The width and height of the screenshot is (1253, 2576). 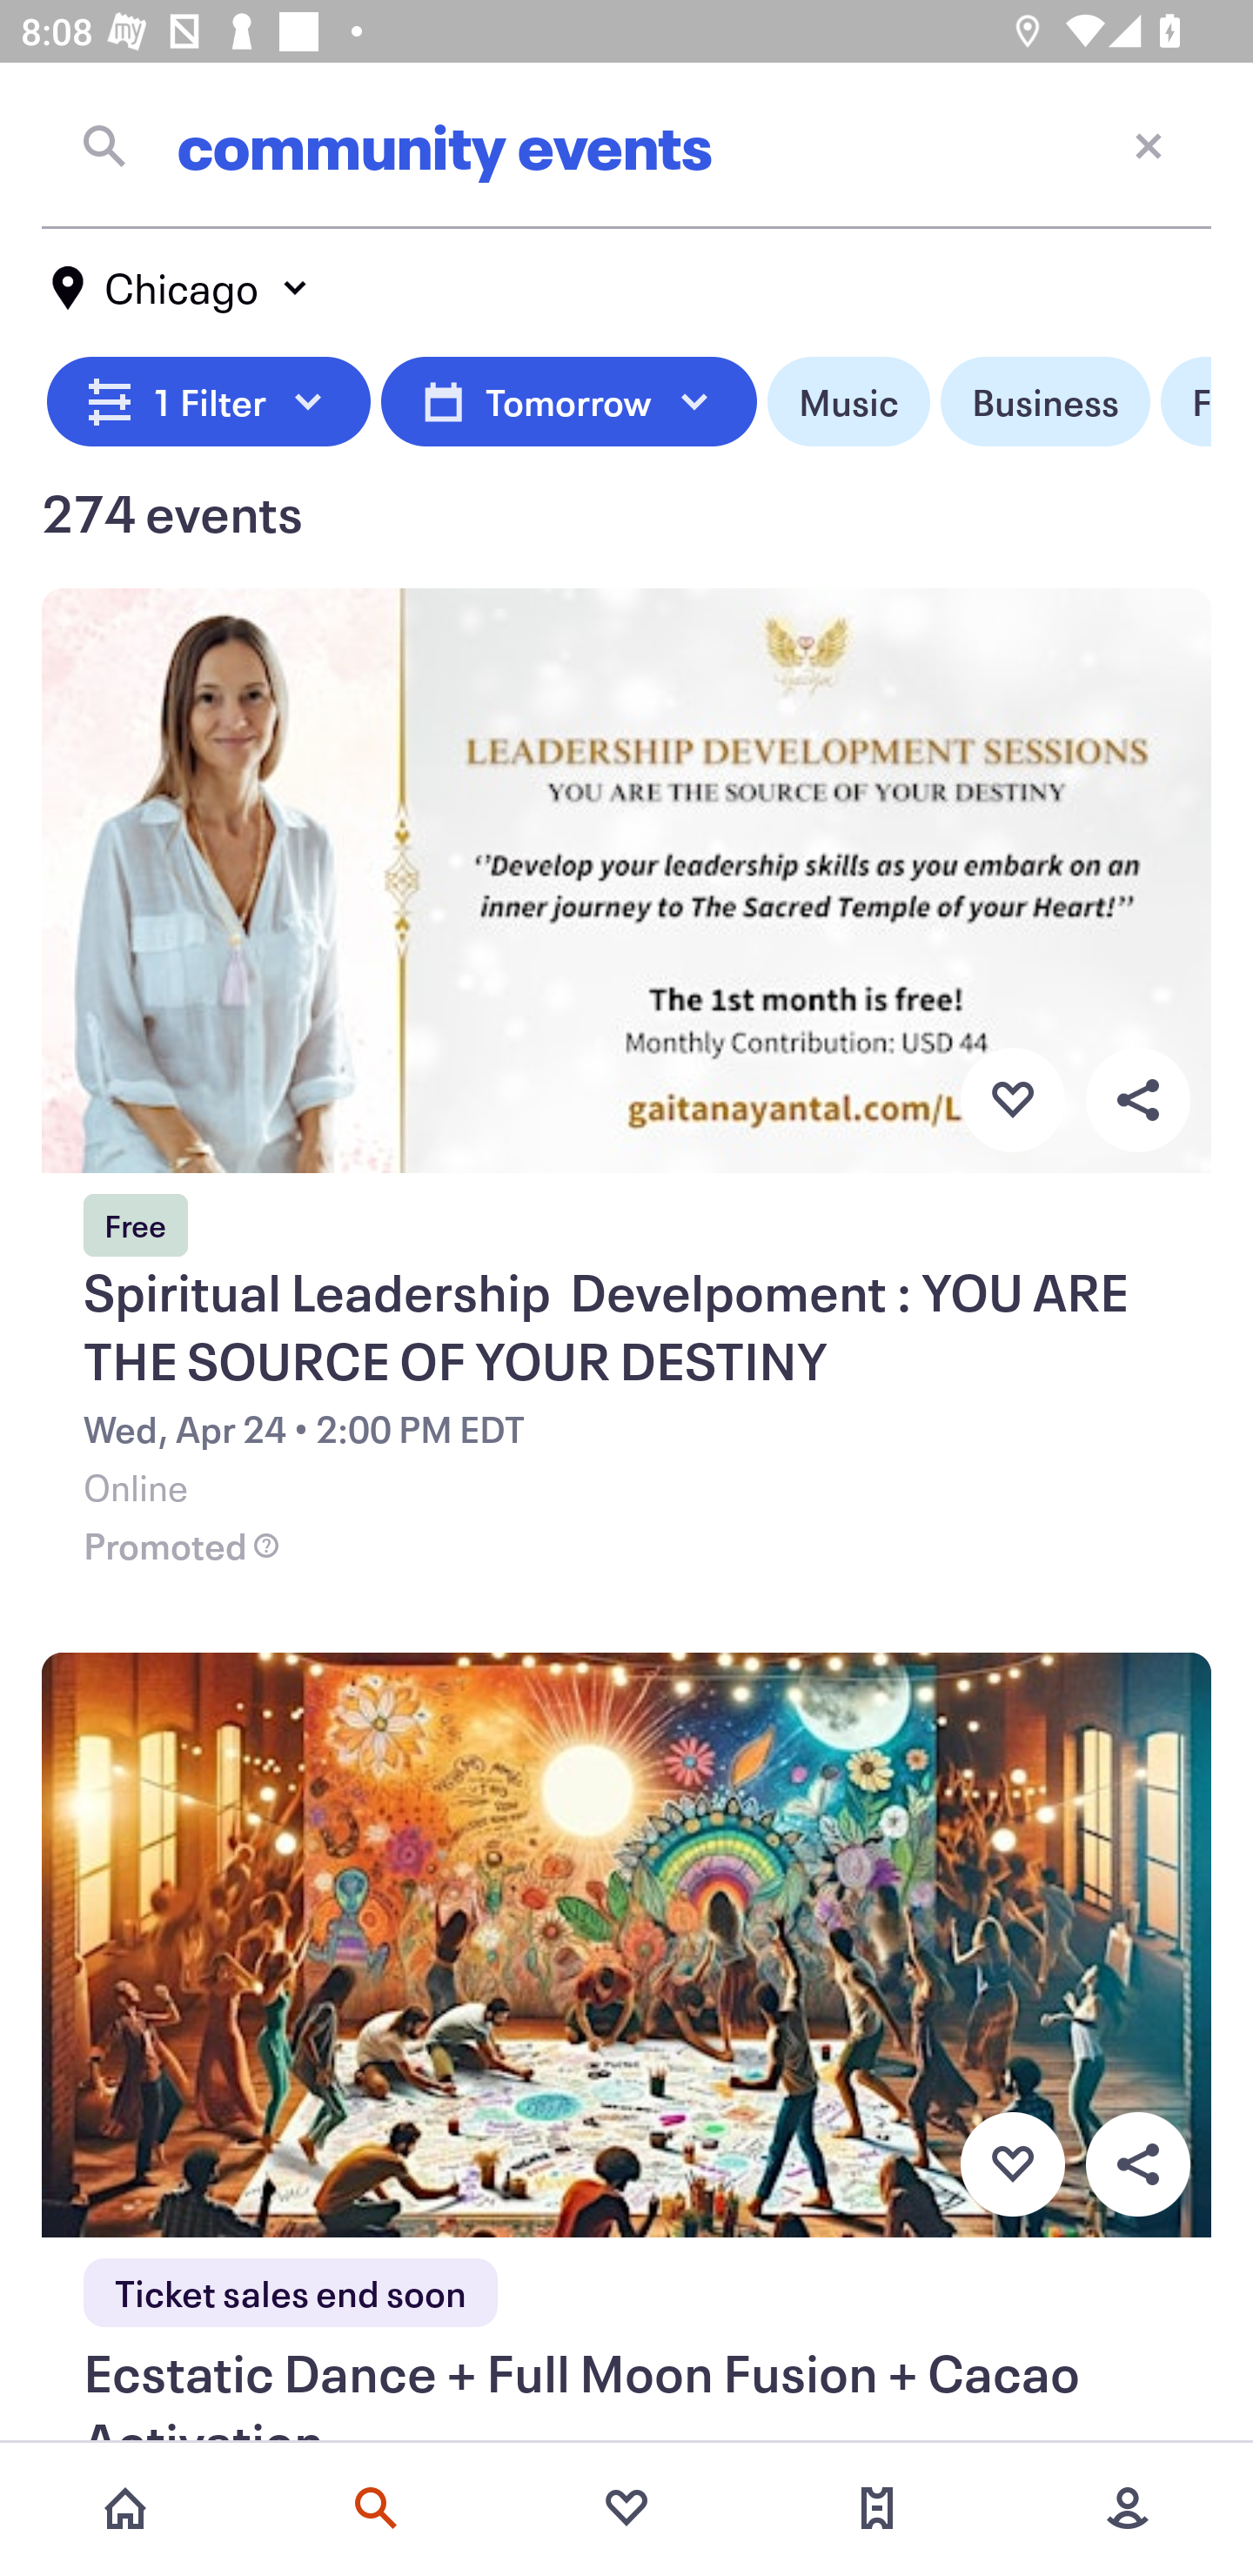 I want to click on Home, so click(x=125, y=2508).